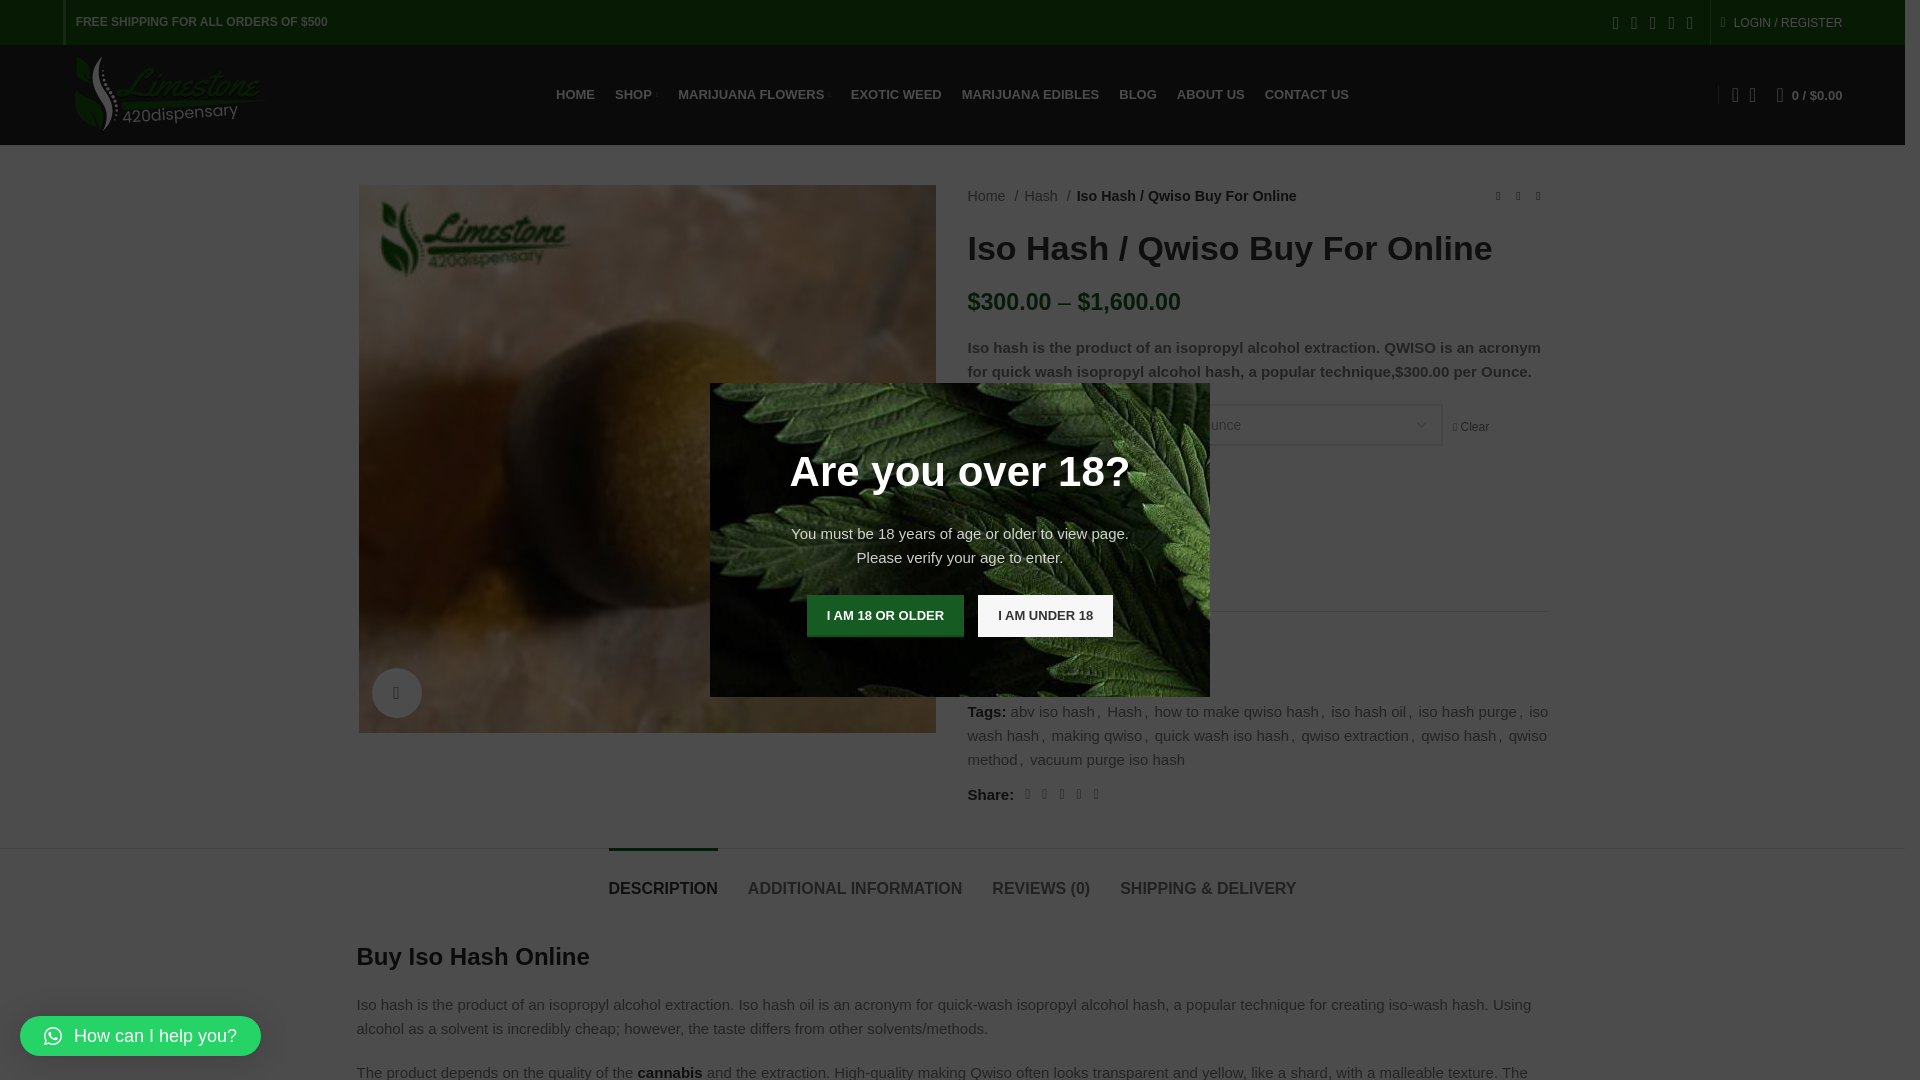 This screenshot has height=1080, width=1920. I want to click on CONTACT US, so click(1307, 94).